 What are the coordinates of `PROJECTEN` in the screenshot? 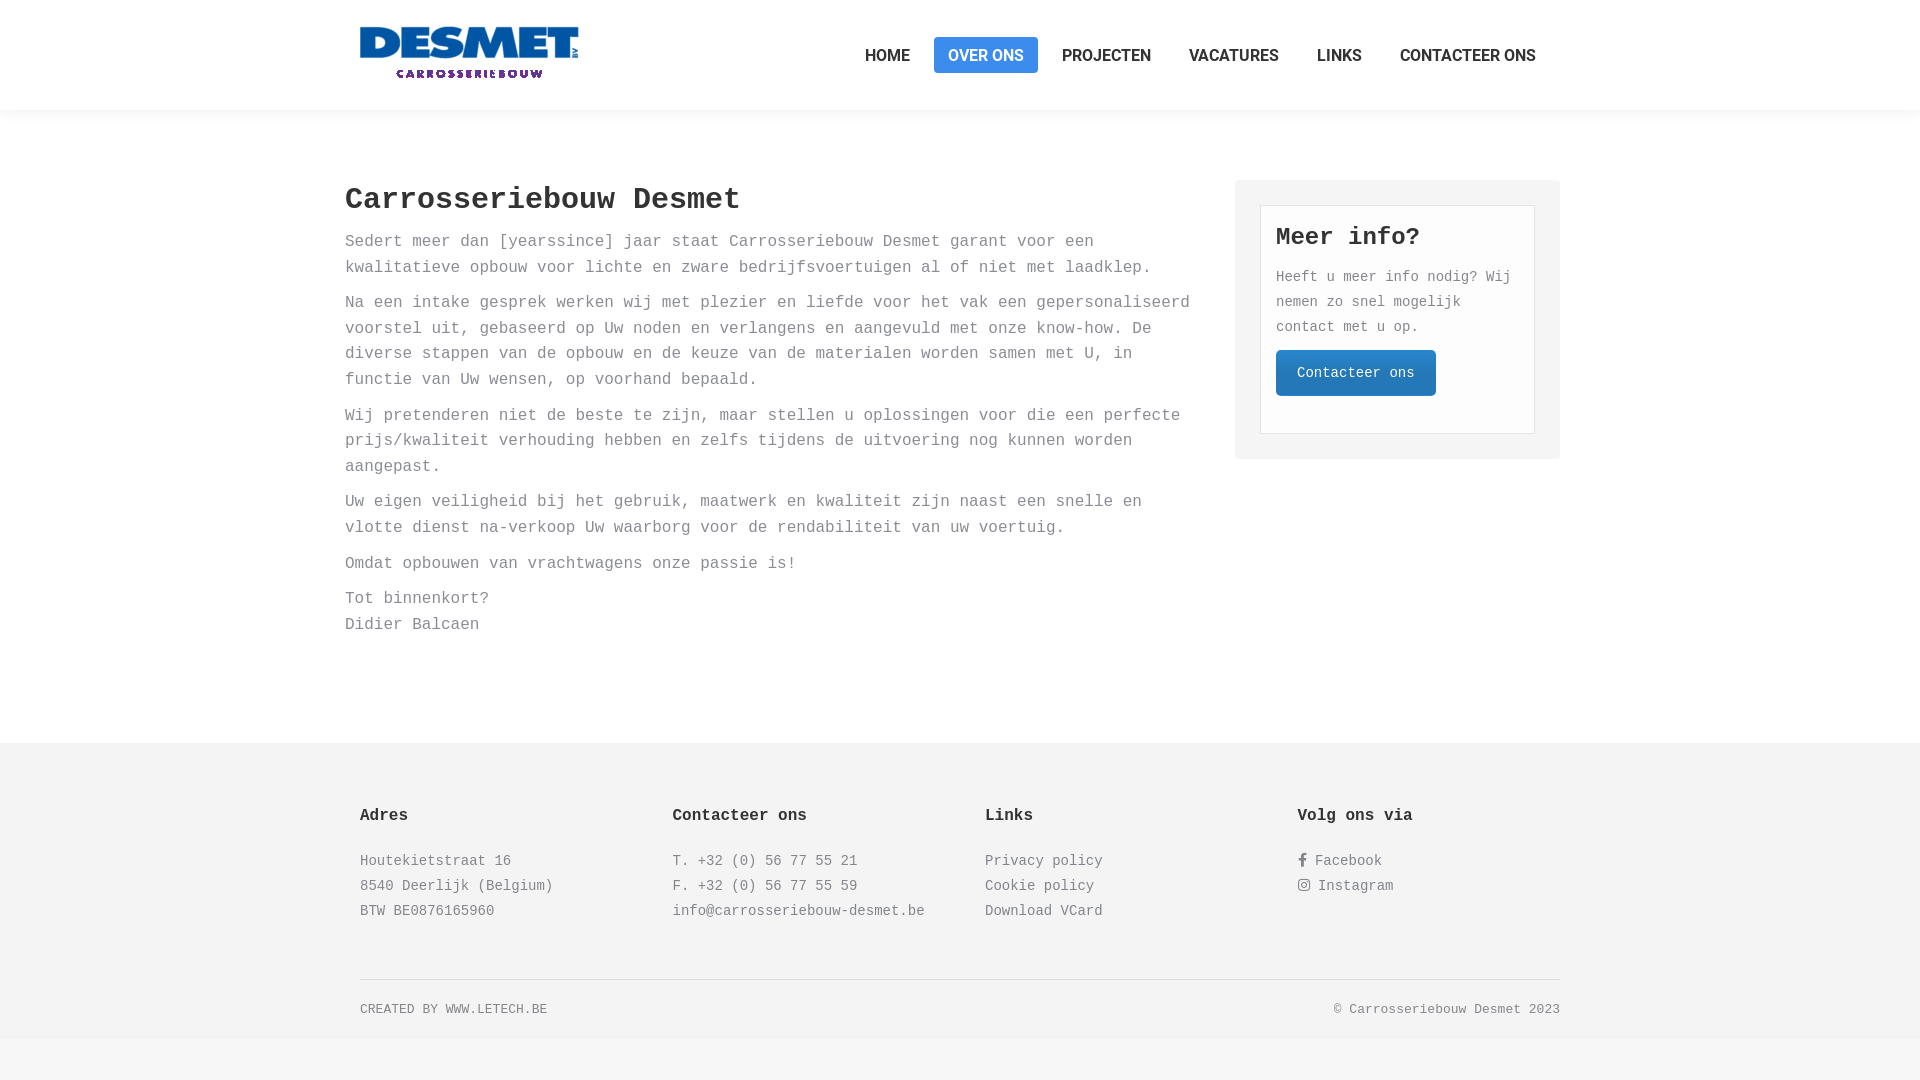 It's located at (1106, 55).